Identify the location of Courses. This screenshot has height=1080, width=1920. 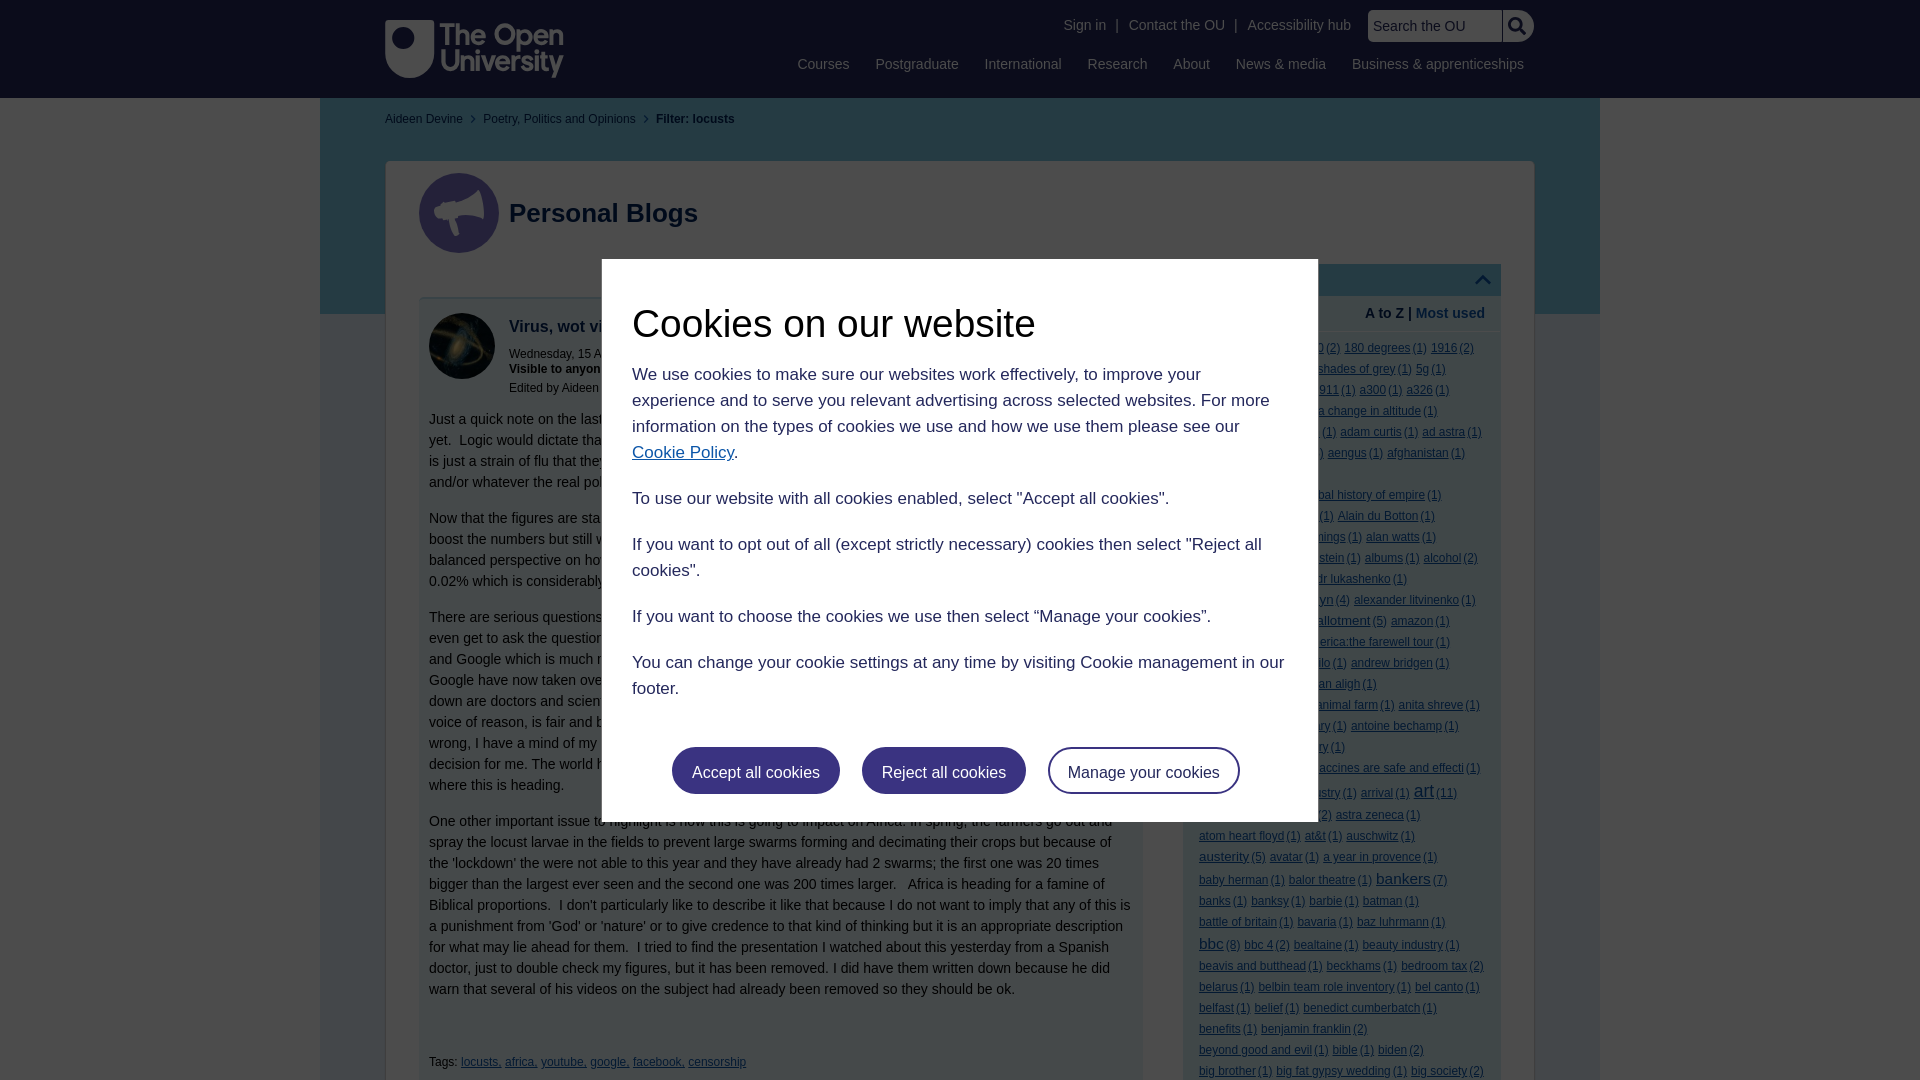
(822, 63).